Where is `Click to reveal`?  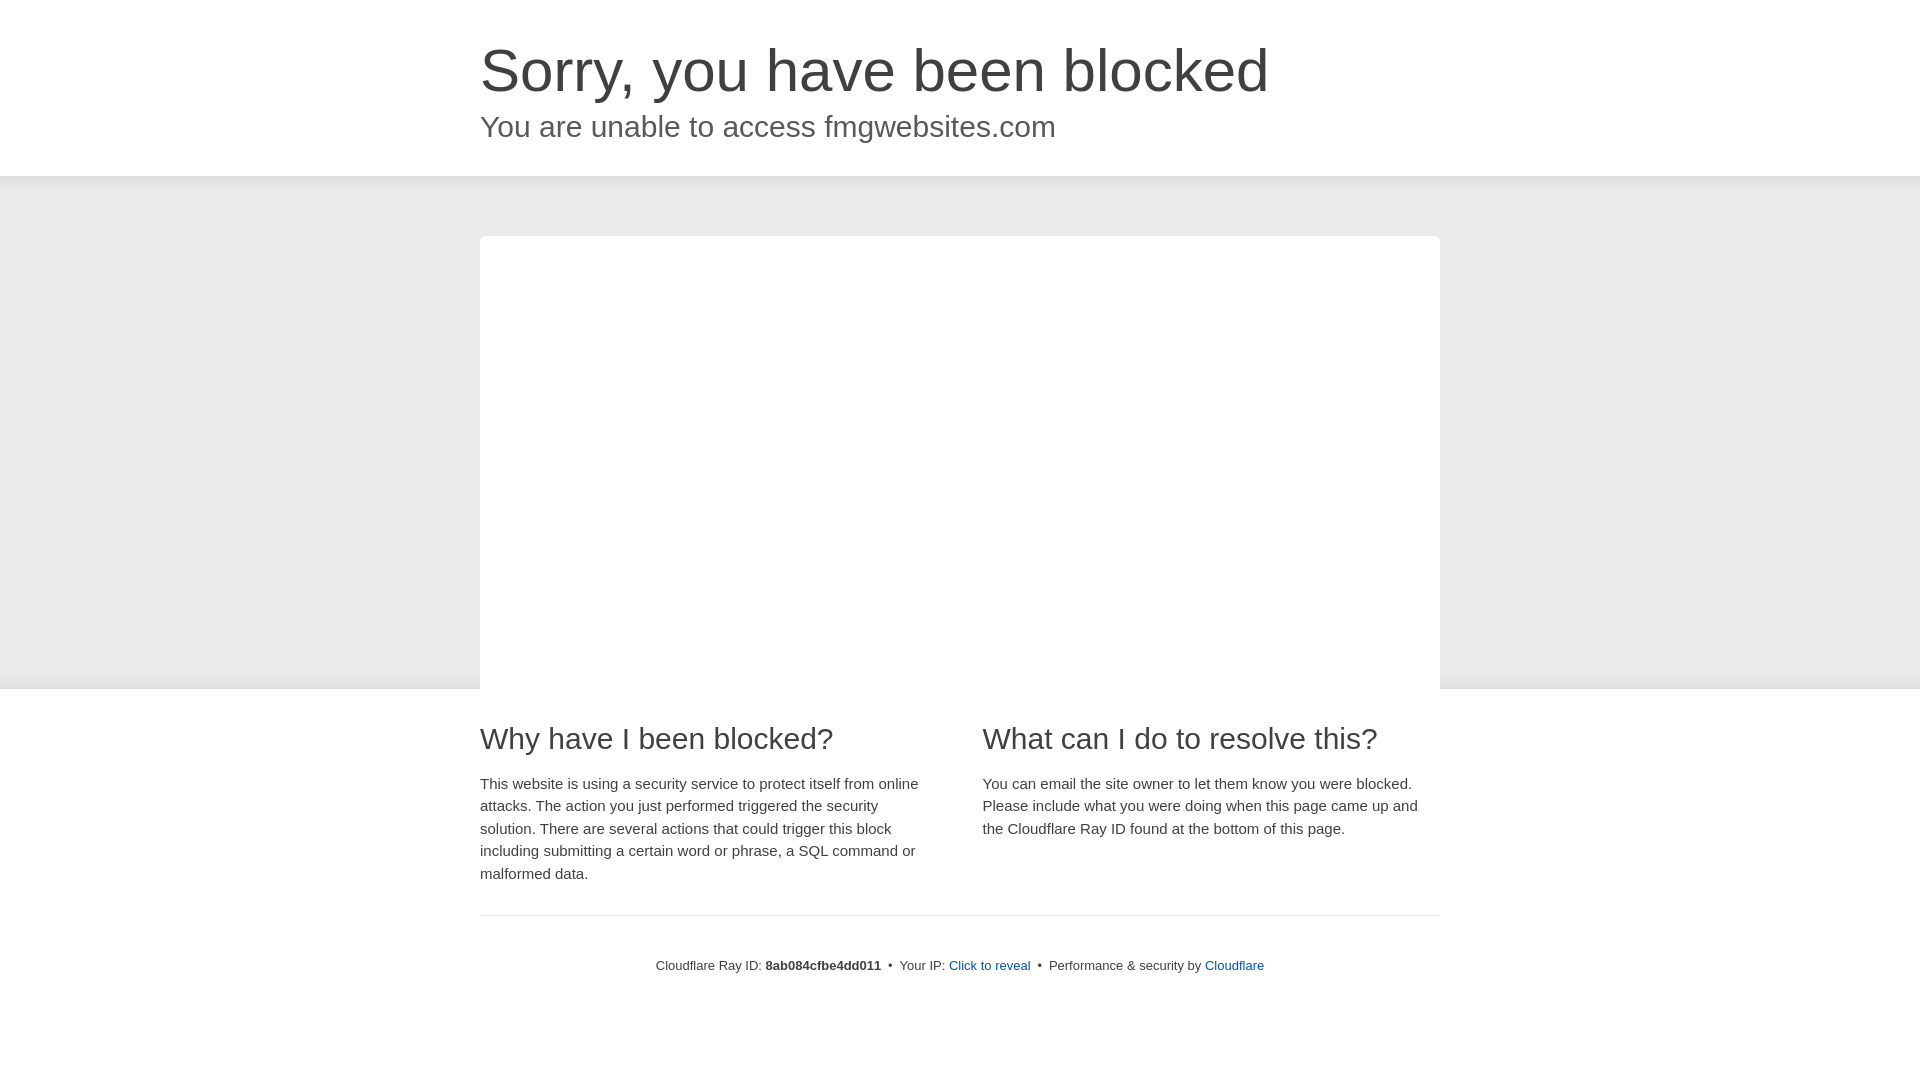
Click to reveal is located at coordinates (990, 966).